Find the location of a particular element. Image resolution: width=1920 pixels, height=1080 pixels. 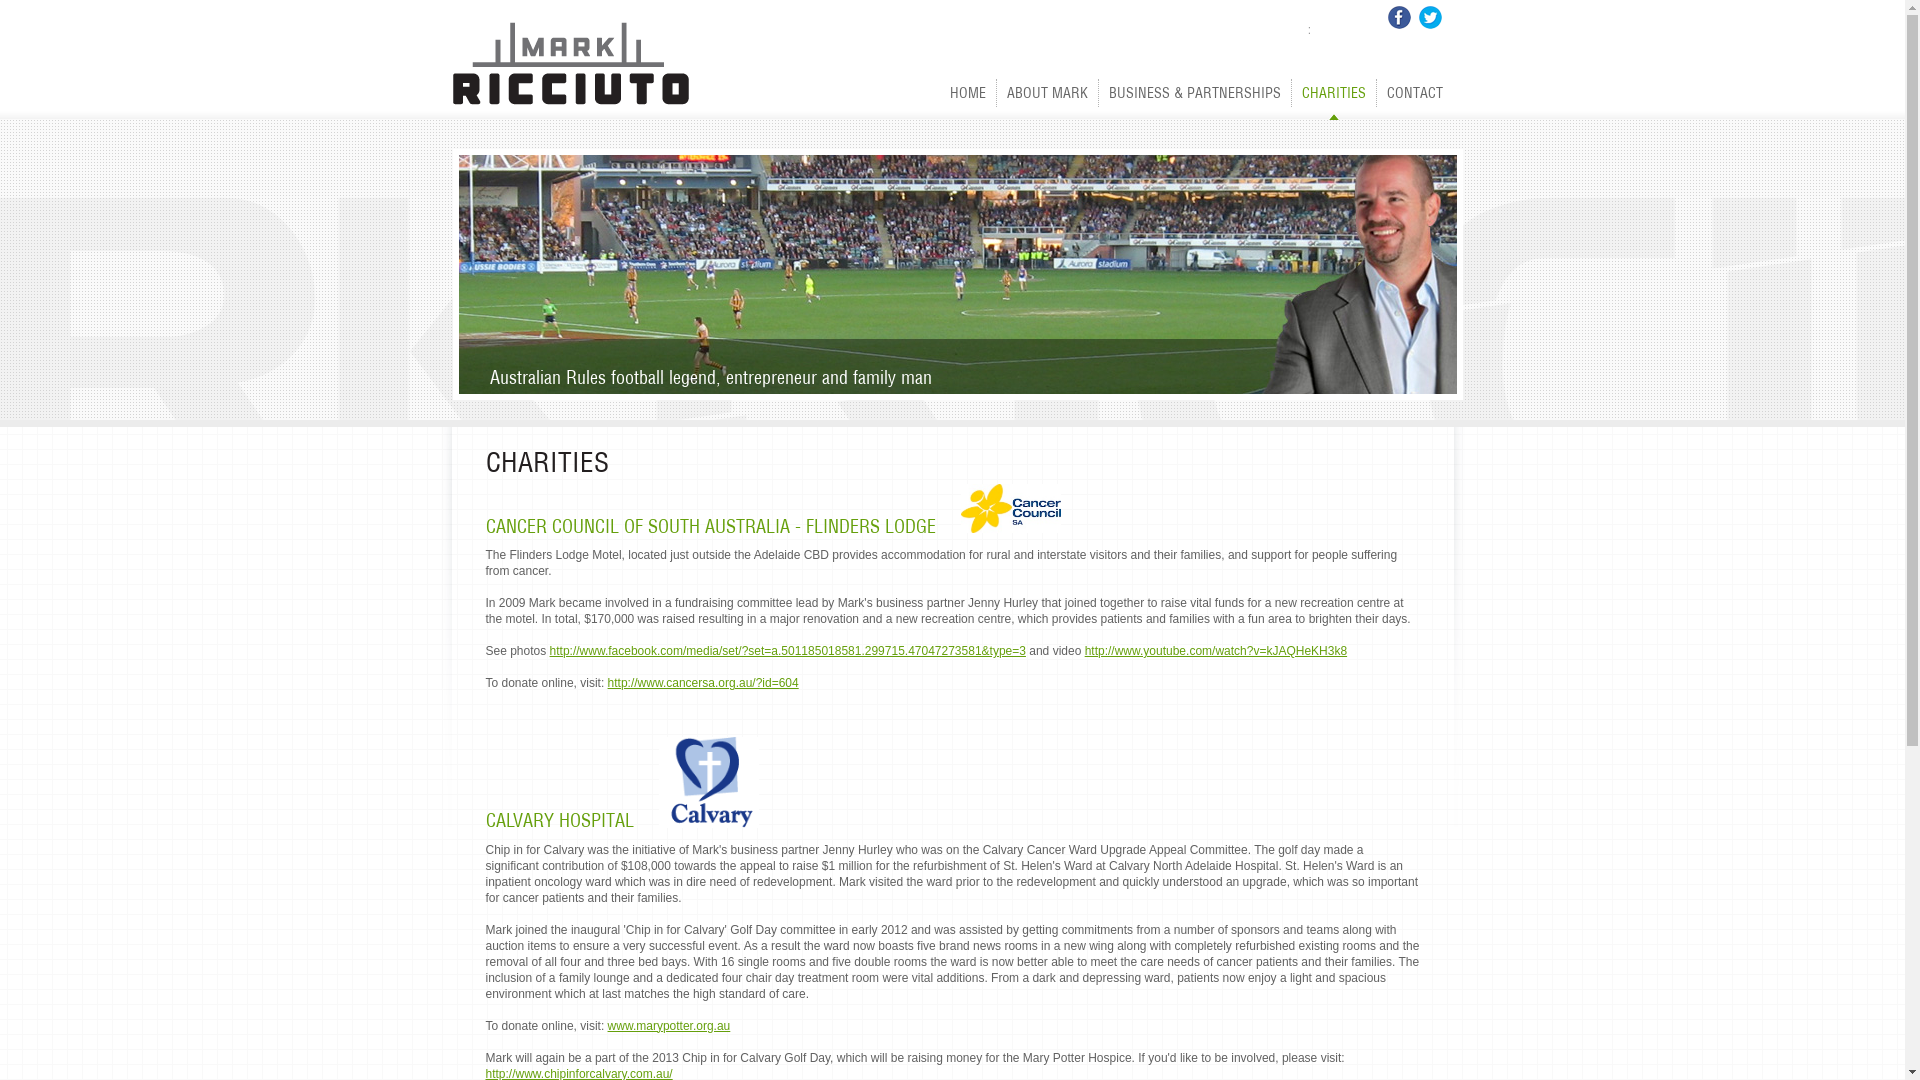

BUSINESS & PARTNERSHIPS is located at coordinates (1194, 93).